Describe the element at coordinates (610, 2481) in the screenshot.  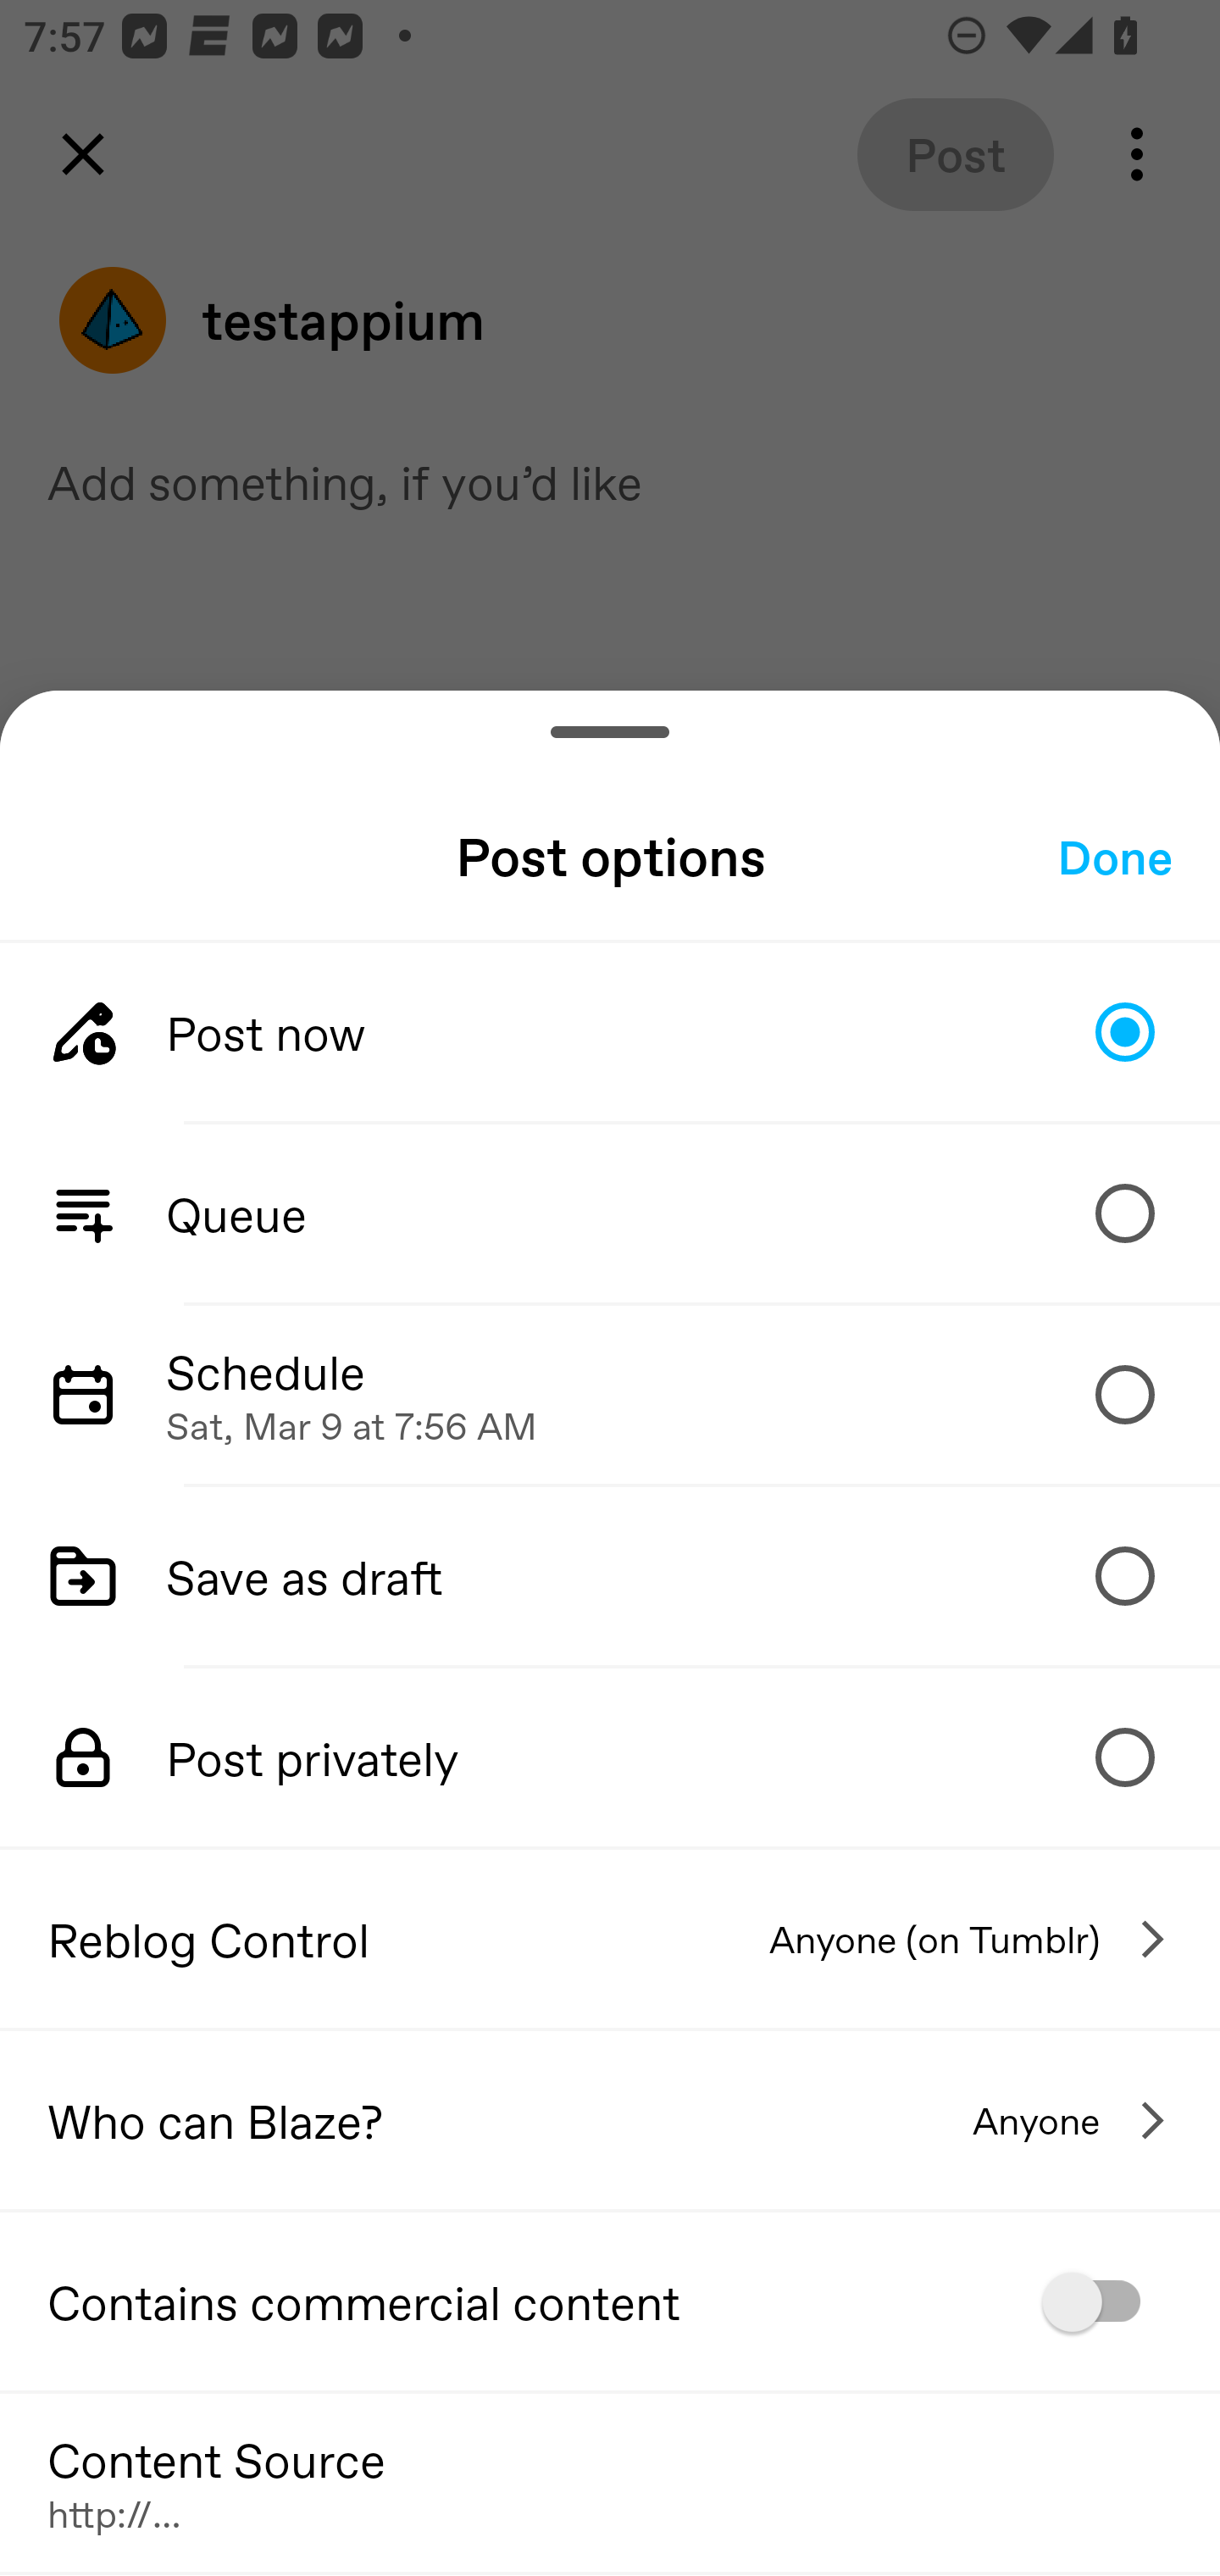
I see `Content Source http://…` at that location.